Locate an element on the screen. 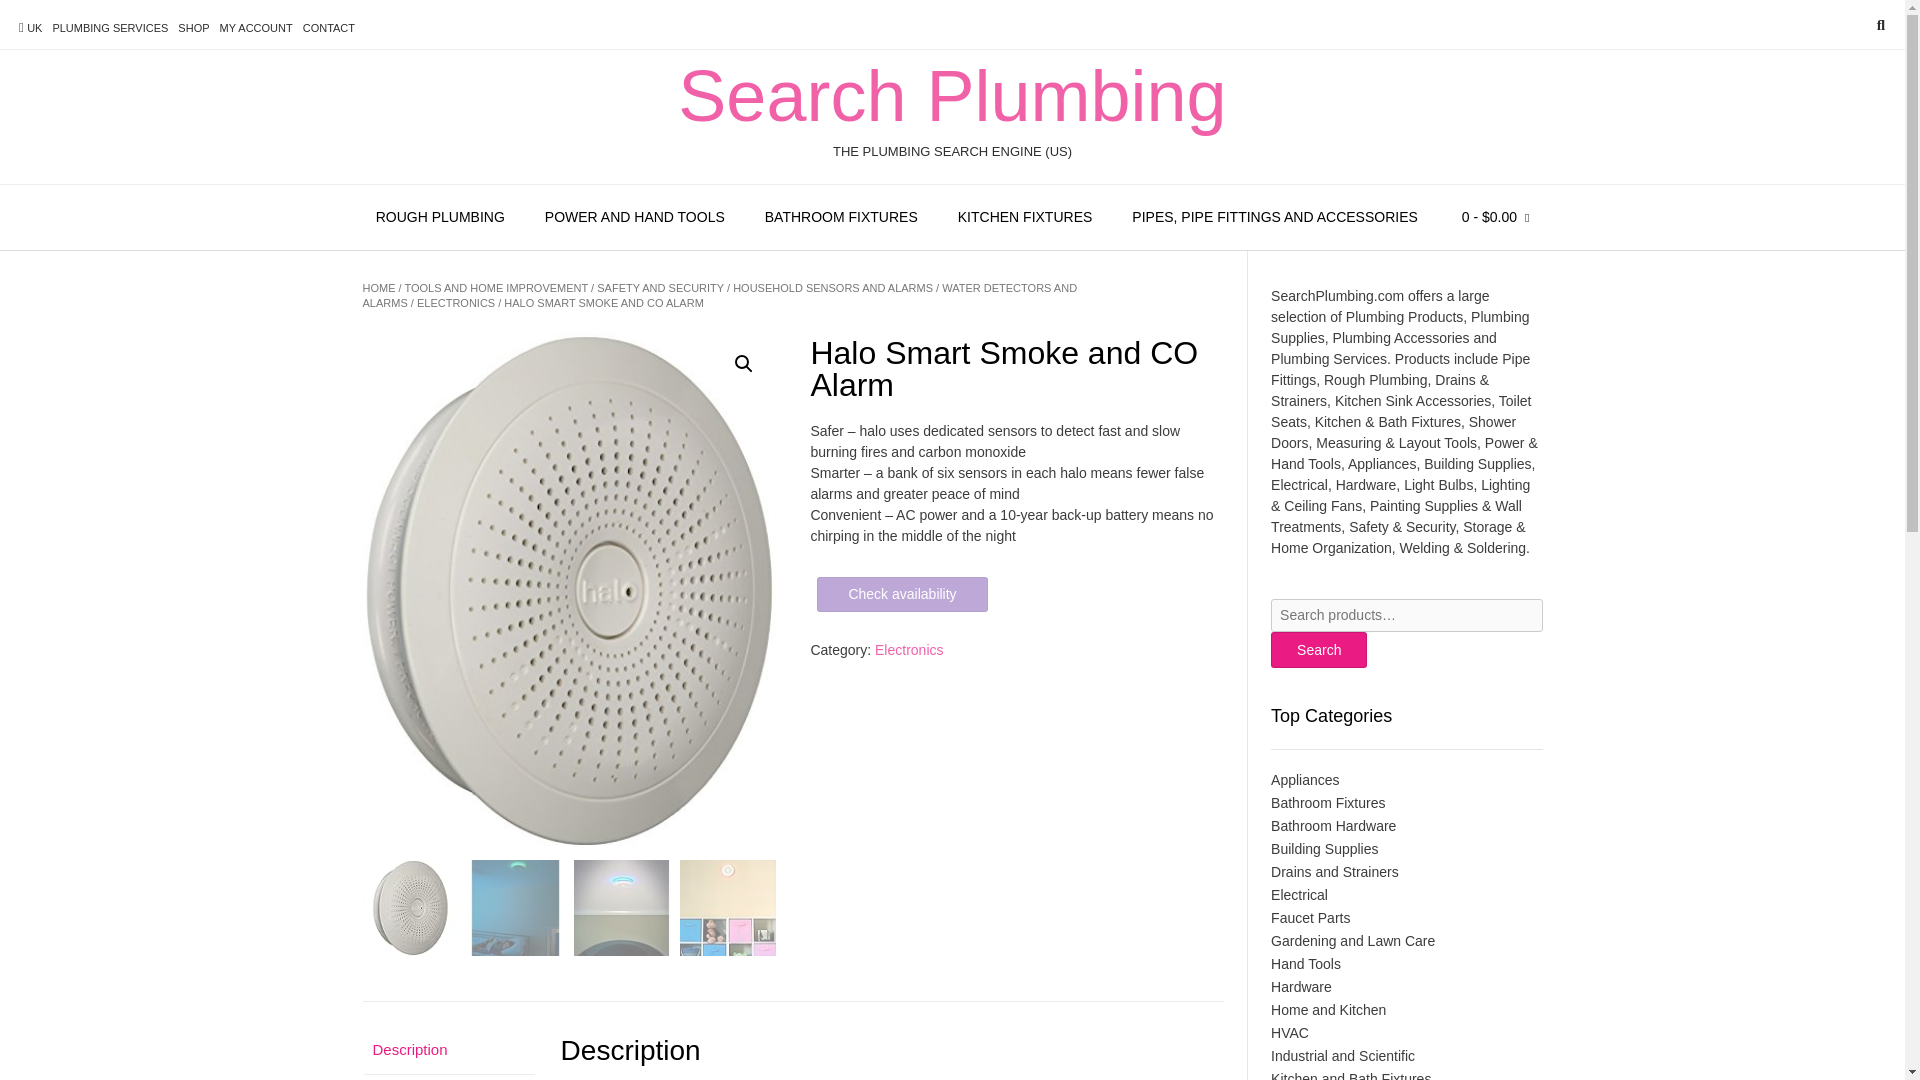  KITCHEN FIXTURES is located at coordinates (1026, 217).